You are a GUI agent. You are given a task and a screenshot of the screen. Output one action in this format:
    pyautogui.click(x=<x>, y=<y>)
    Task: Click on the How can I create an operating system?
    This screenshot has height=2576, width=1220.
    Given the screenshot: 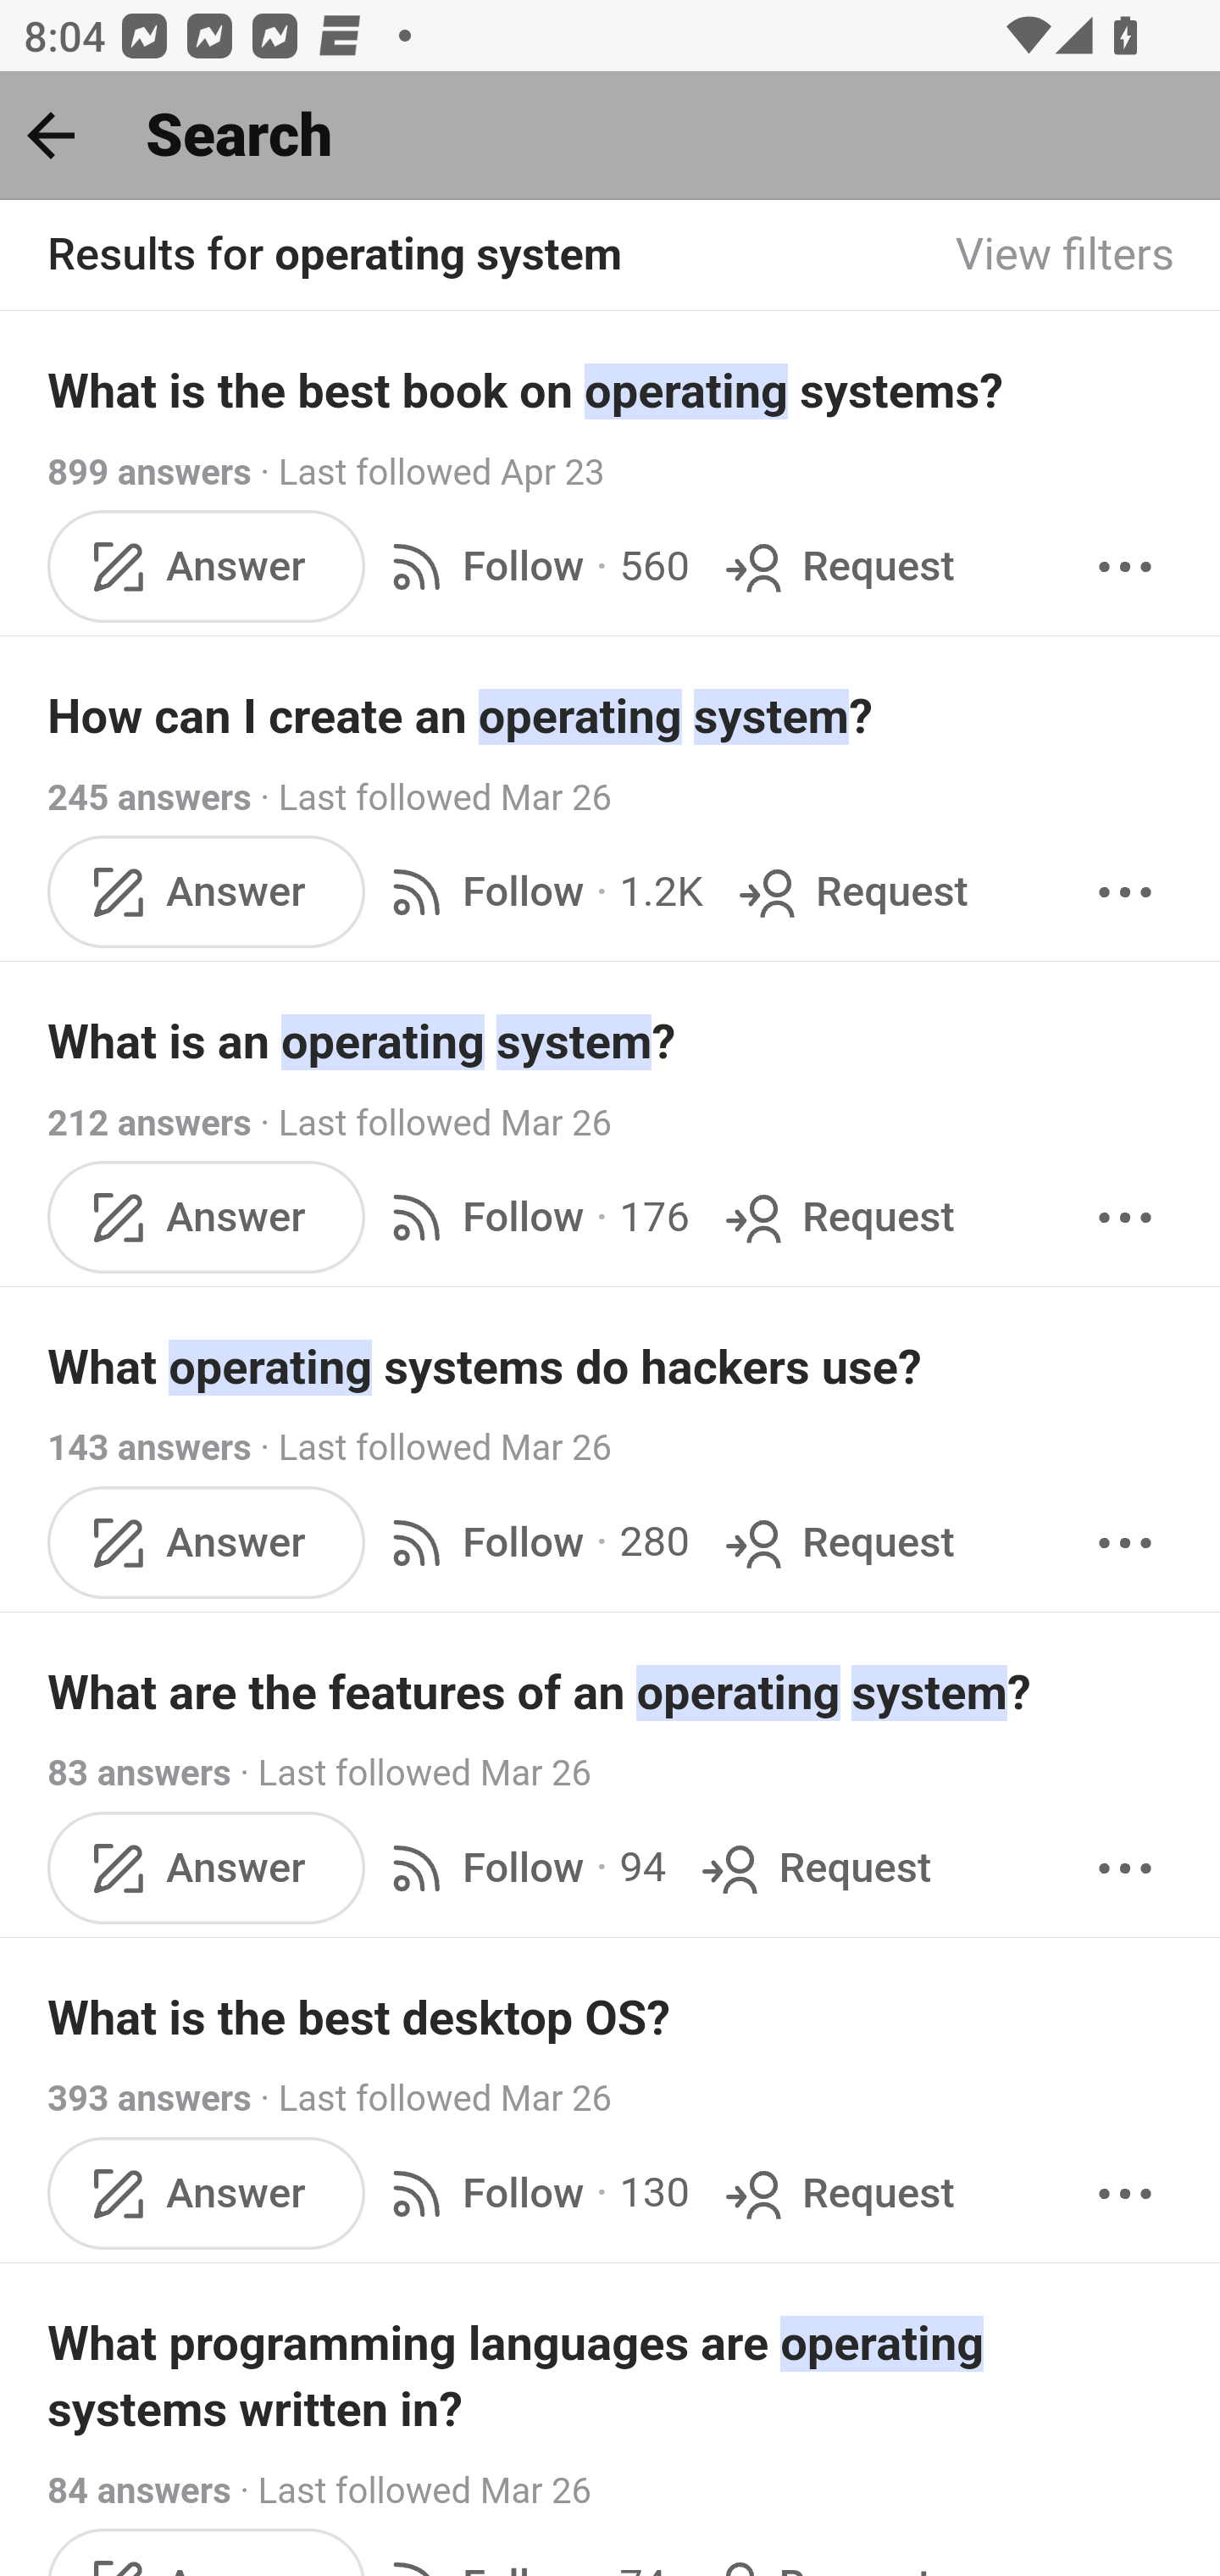 What is the action you would take?
    pyautogui.click(x=612, y=717)
    